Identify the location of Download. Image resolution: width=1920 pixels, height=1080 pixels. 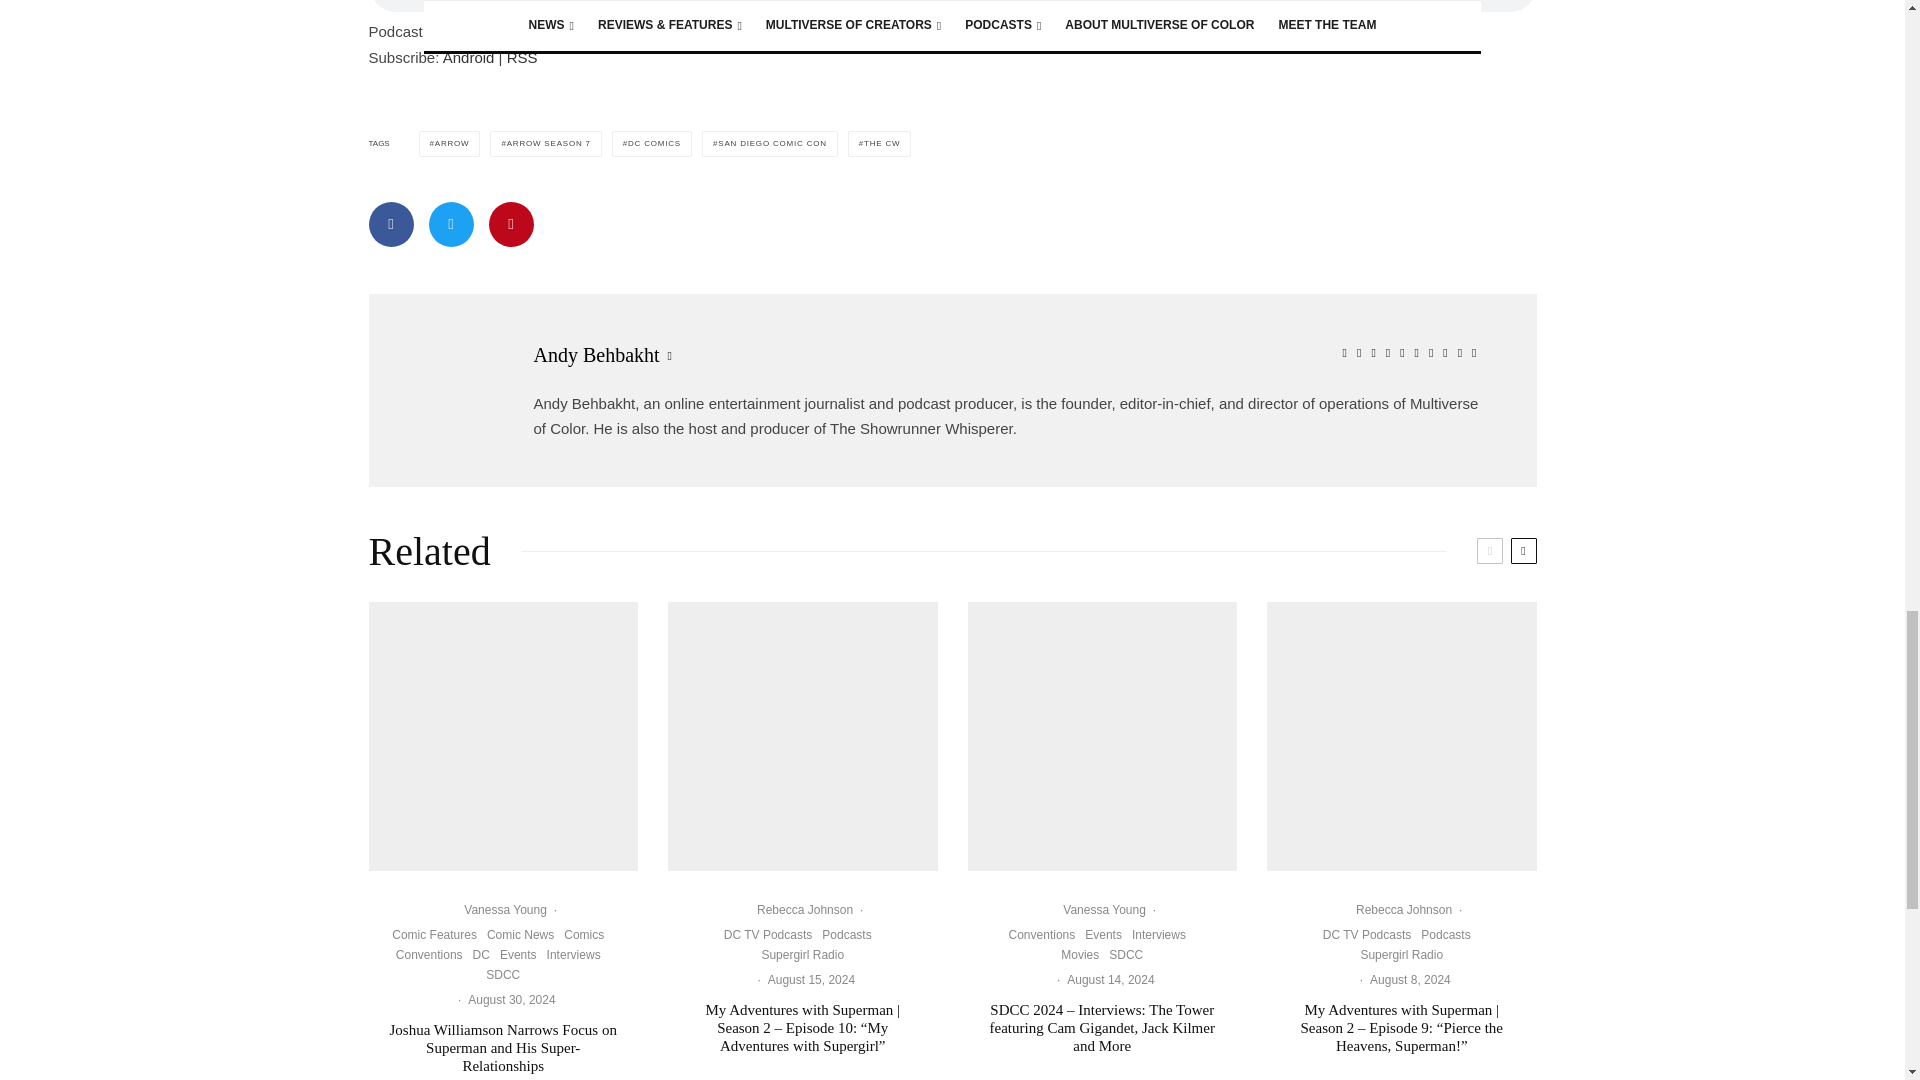
(608, 30).